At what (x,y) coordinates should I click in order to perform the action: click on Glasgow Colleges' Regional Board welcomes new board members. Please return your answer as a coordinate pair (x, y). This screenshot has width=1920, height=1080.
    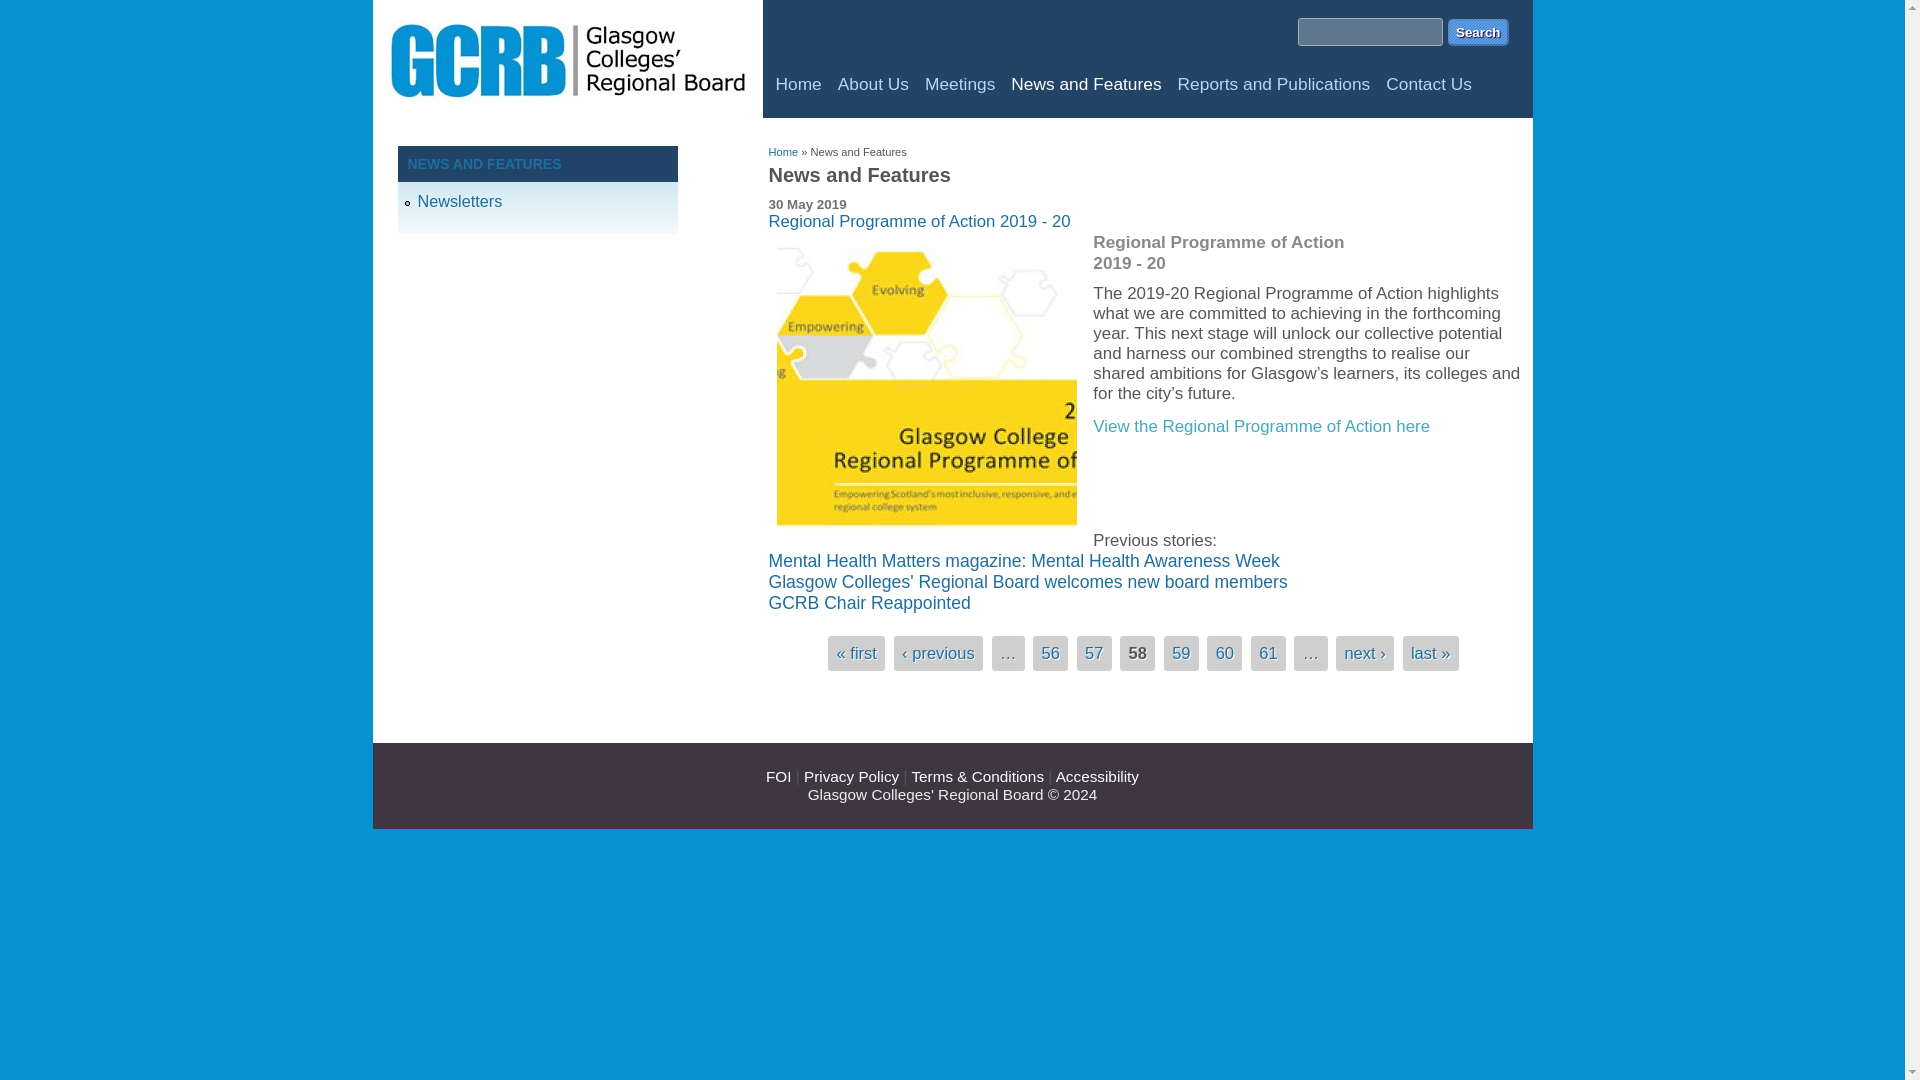
    Looking at the image, I should click on (1027, 582).